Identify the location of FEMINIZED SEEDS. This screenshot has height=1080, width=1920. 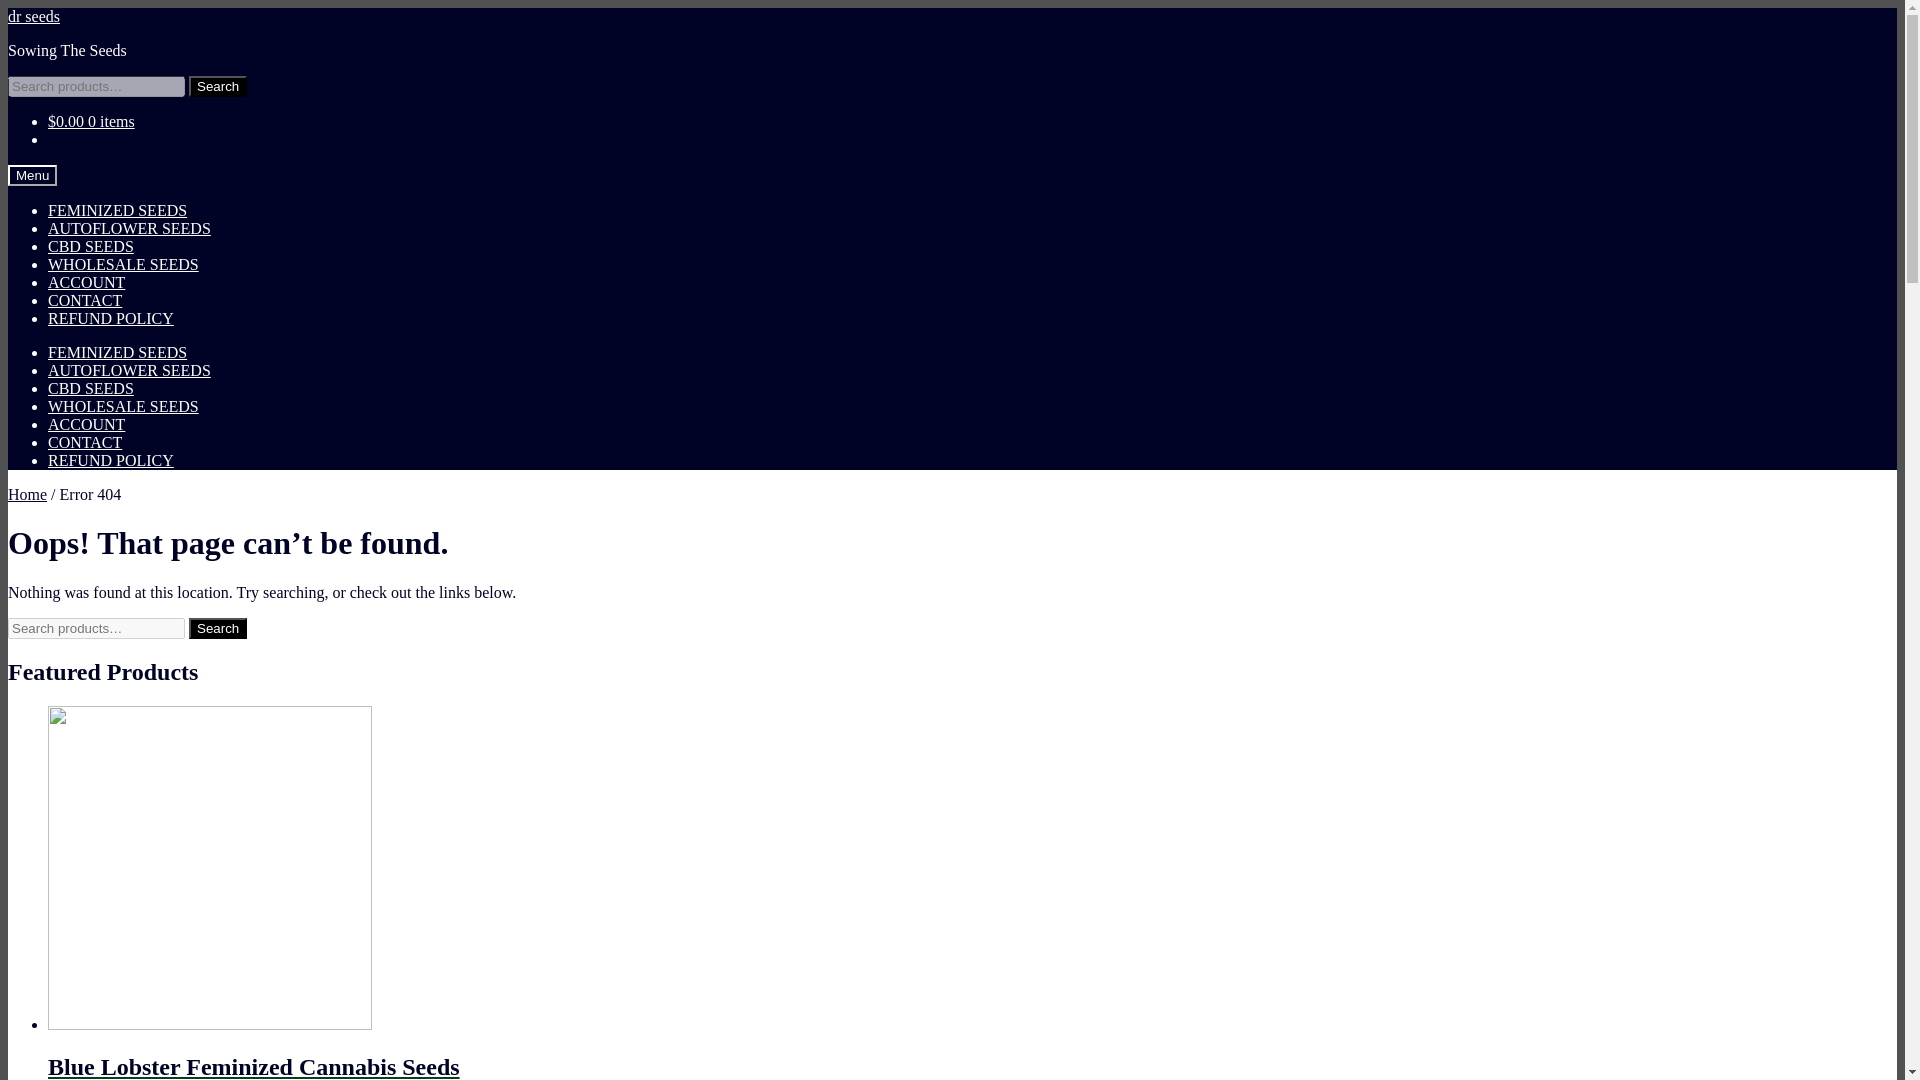
(117, 210).